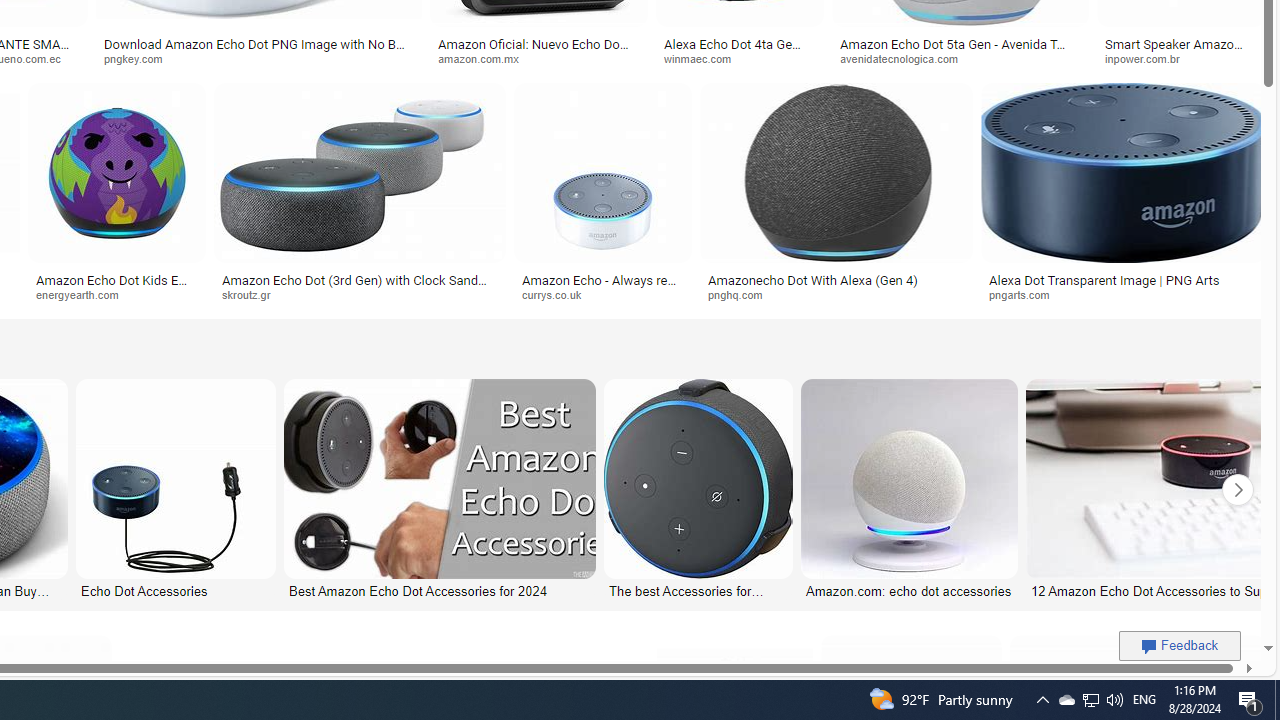 The image size is (1280, 720). I want to click on Amazonecho Dot With Alexa (Gen 4)pnghq.comSave, so click(840, 196).